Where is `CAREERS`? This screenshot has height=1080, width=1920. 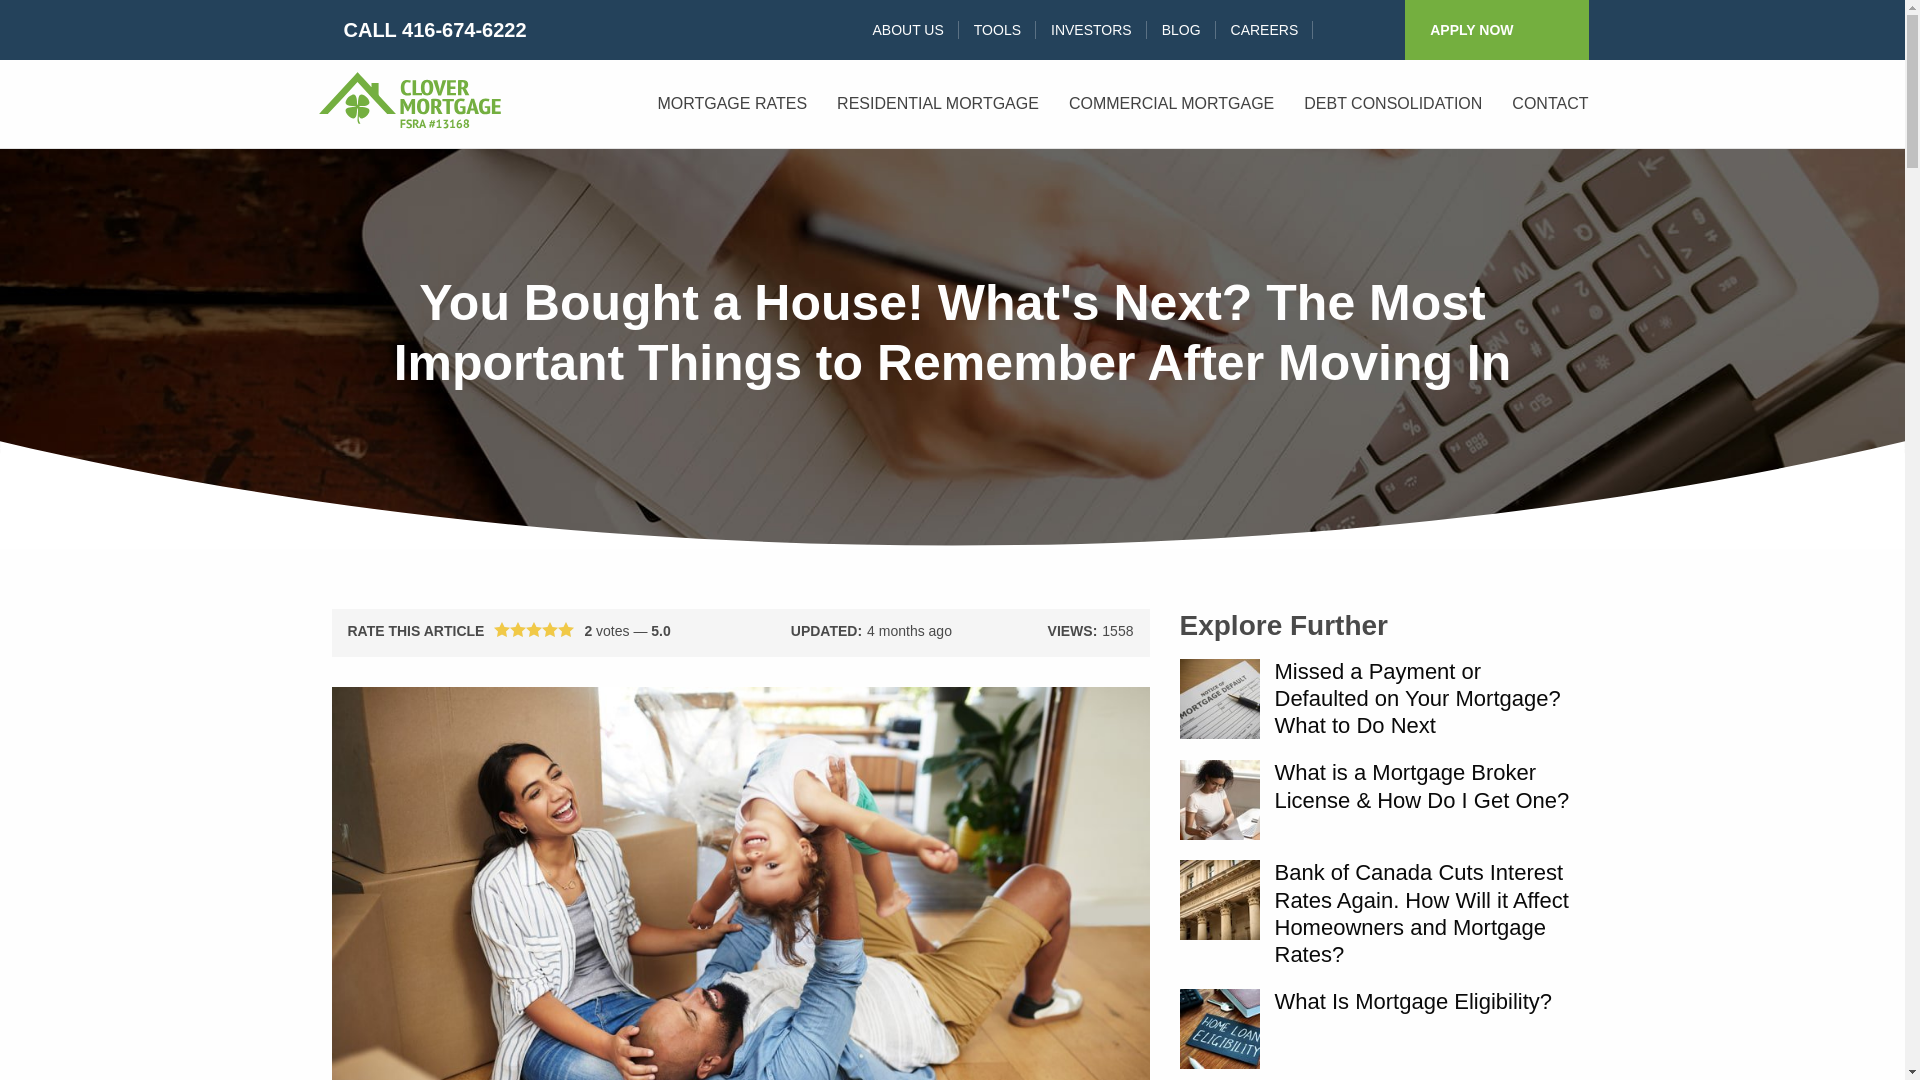 CAREERS is located at coordinates (1264, 29).